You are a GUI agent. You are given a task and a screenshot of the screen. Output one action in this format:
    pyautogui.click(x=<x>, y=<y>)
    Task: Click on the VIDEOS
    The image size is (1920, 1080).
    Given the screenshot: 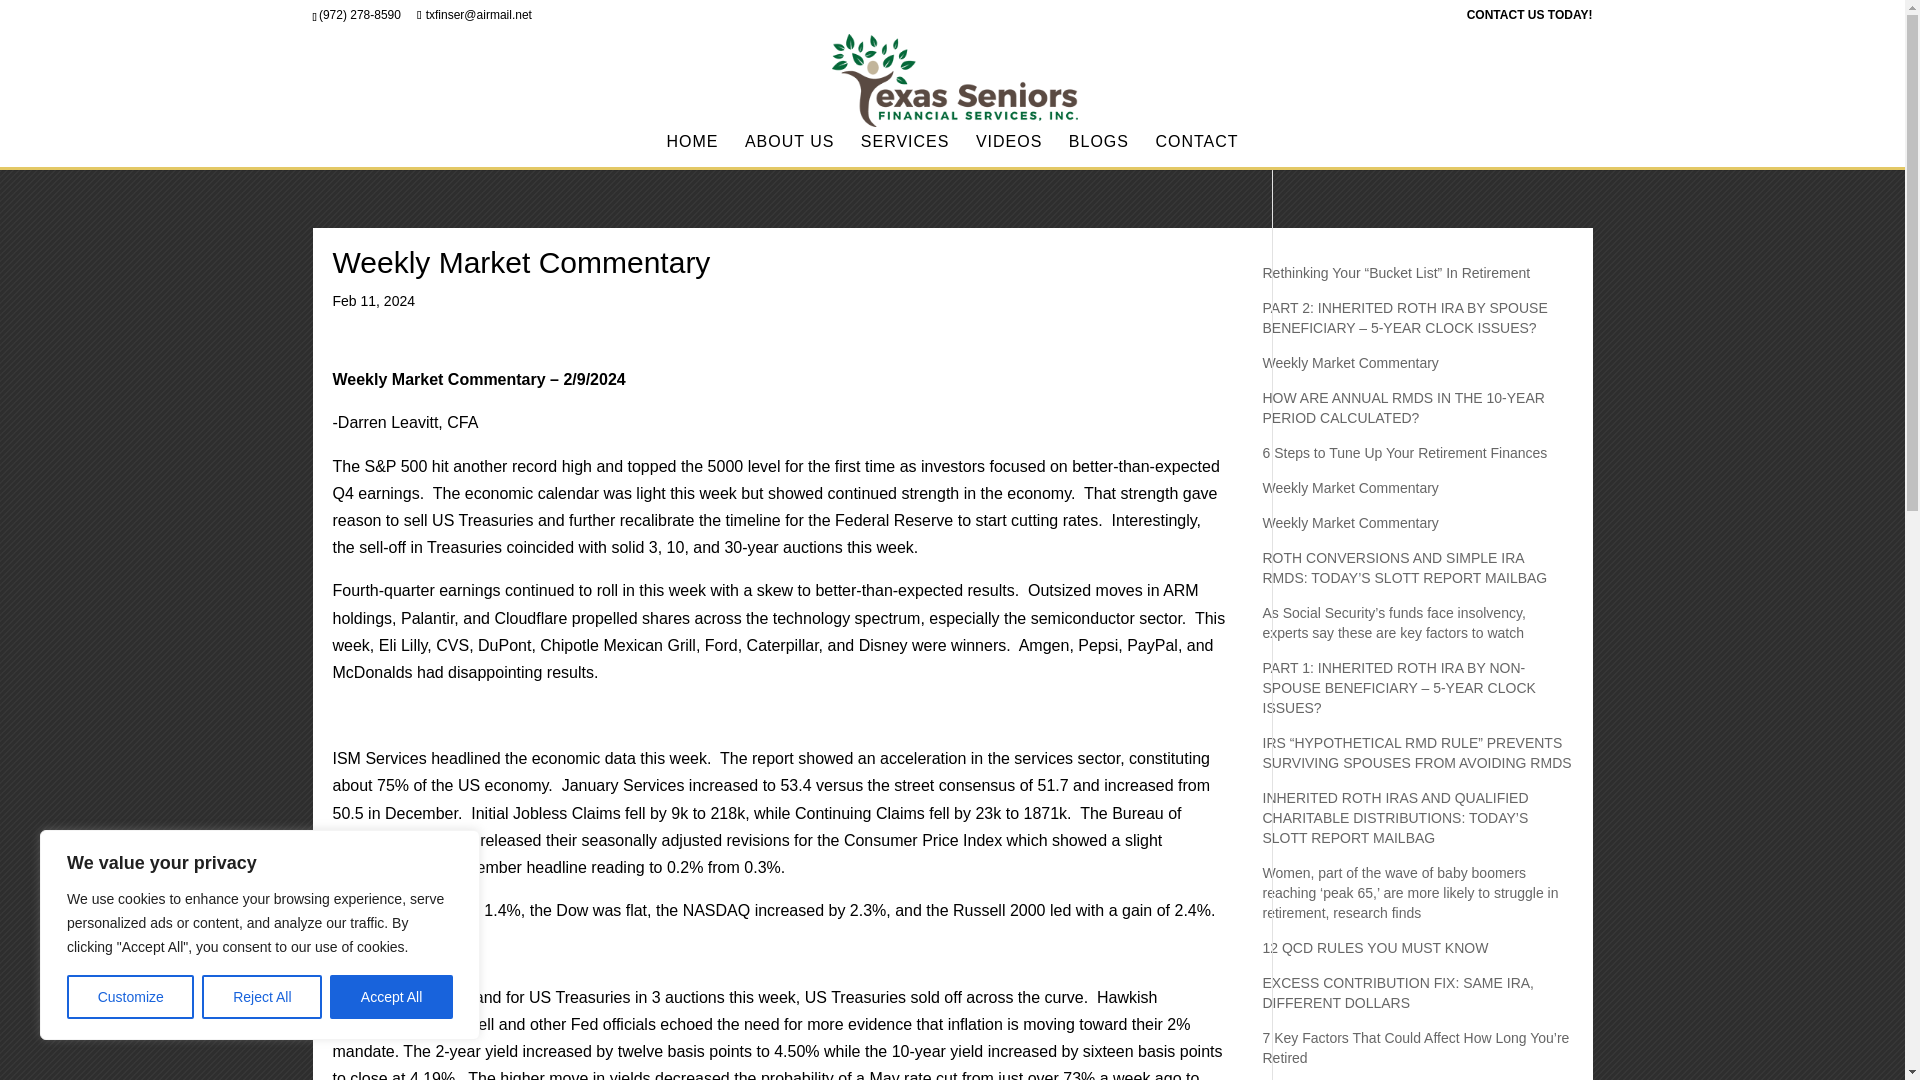 What is the action you would take?
    pyautogui.click(x=1008, y=151)
    